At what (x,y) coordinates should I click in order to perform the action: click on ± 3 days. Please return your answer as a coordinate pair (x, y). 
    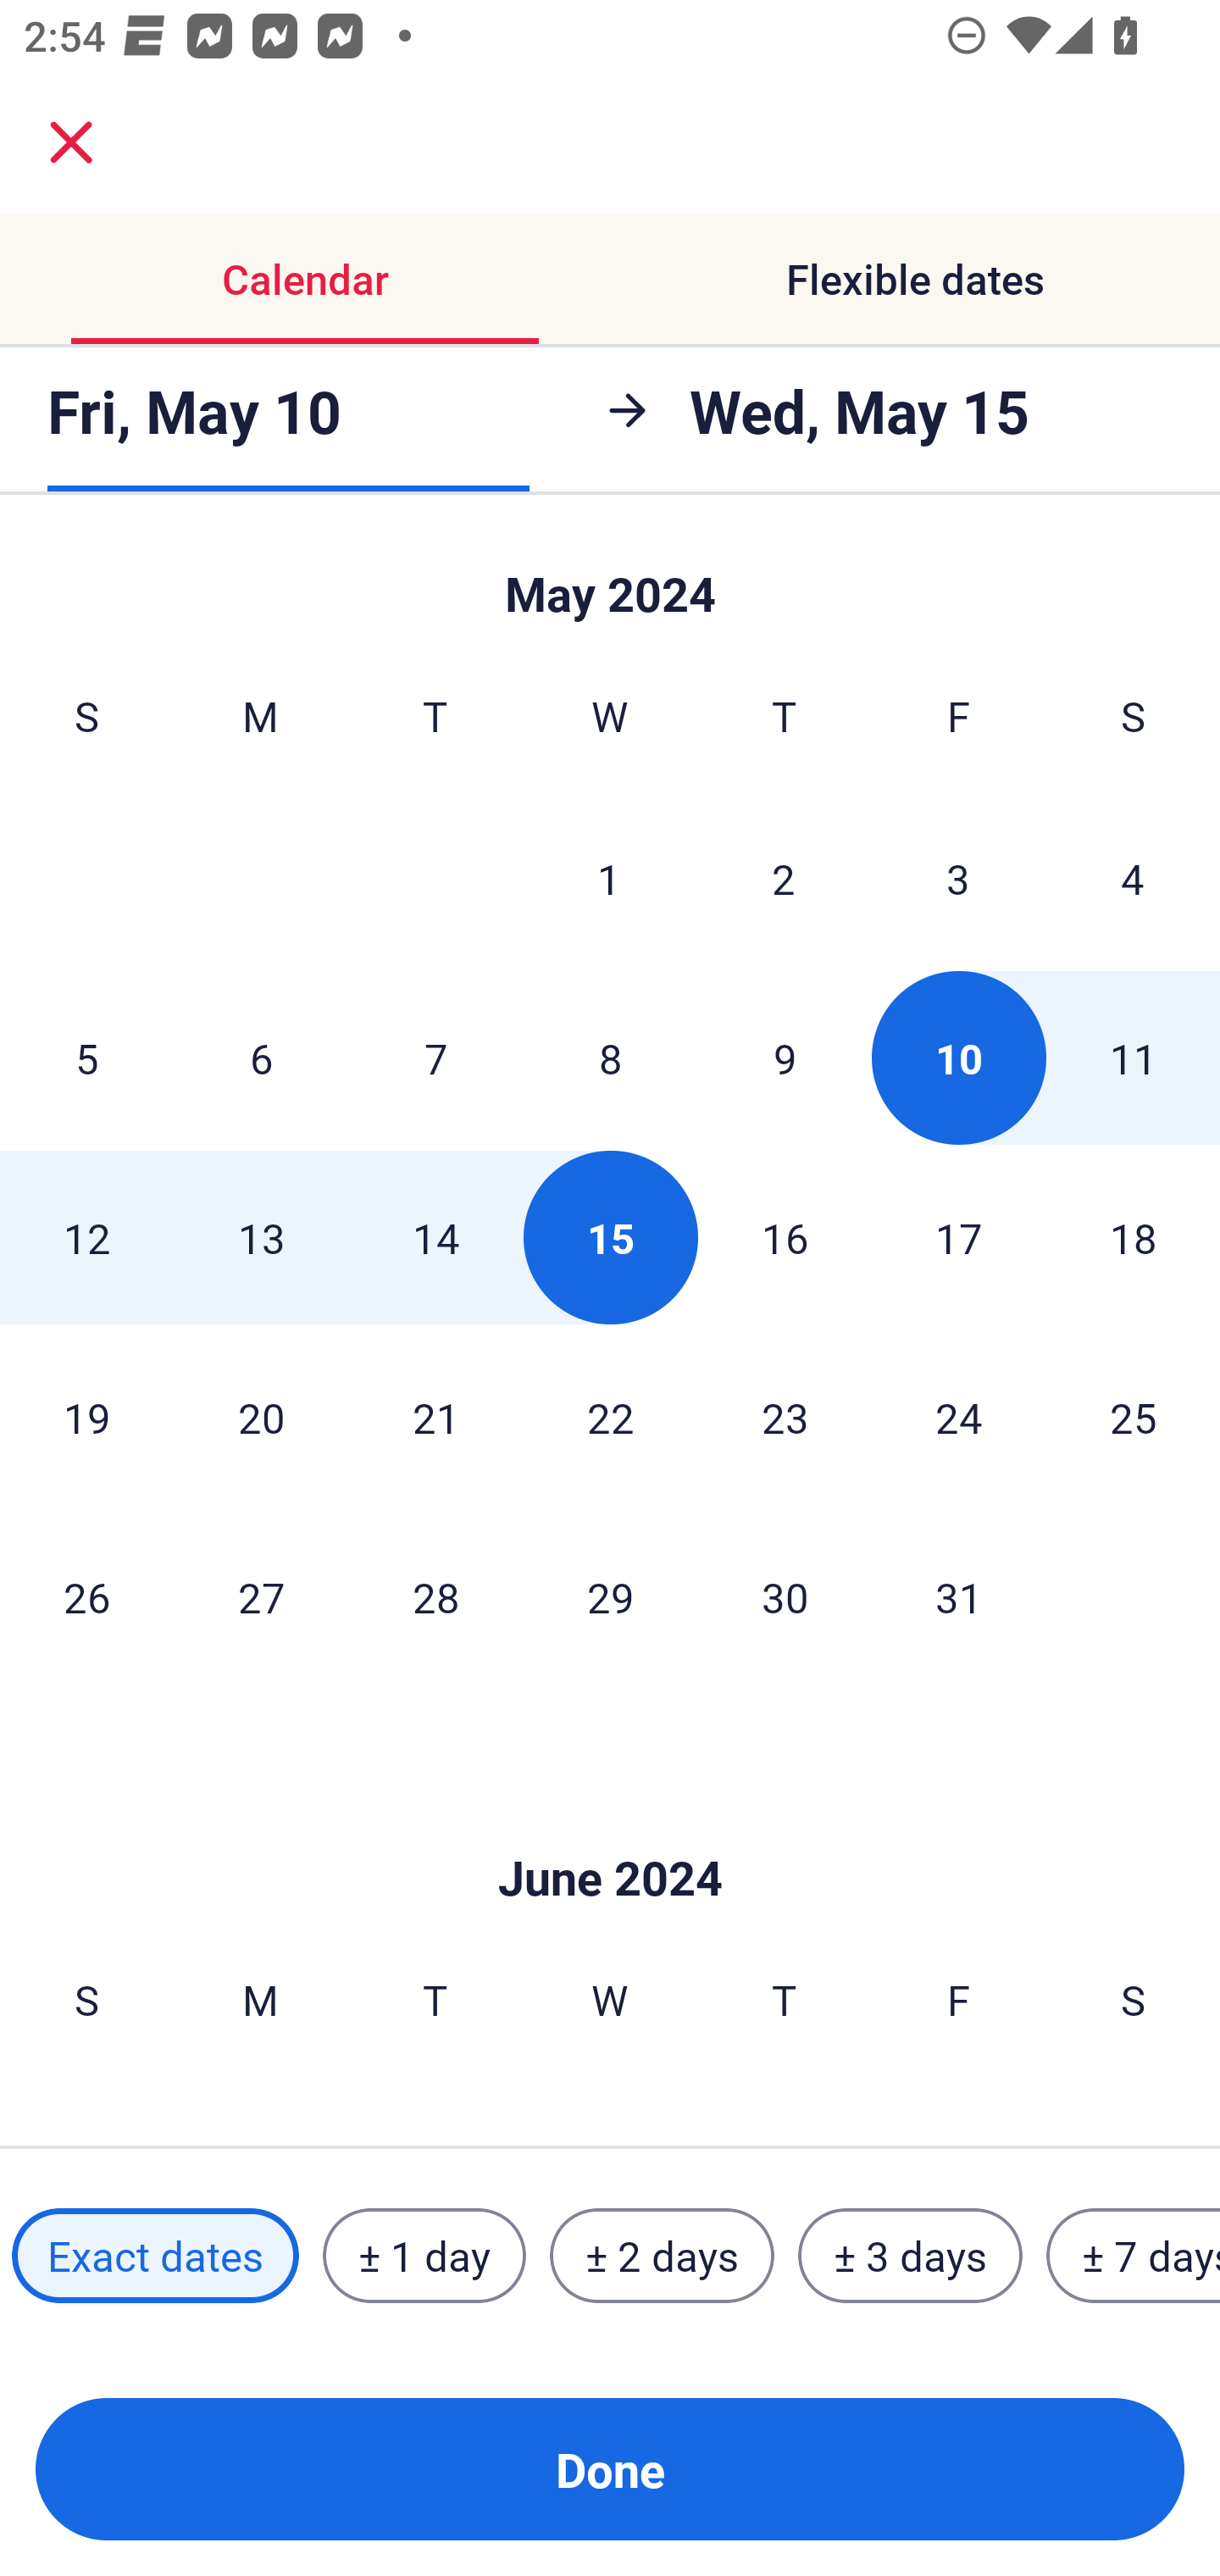
    Looking at the image, I should click on (910, 2255).